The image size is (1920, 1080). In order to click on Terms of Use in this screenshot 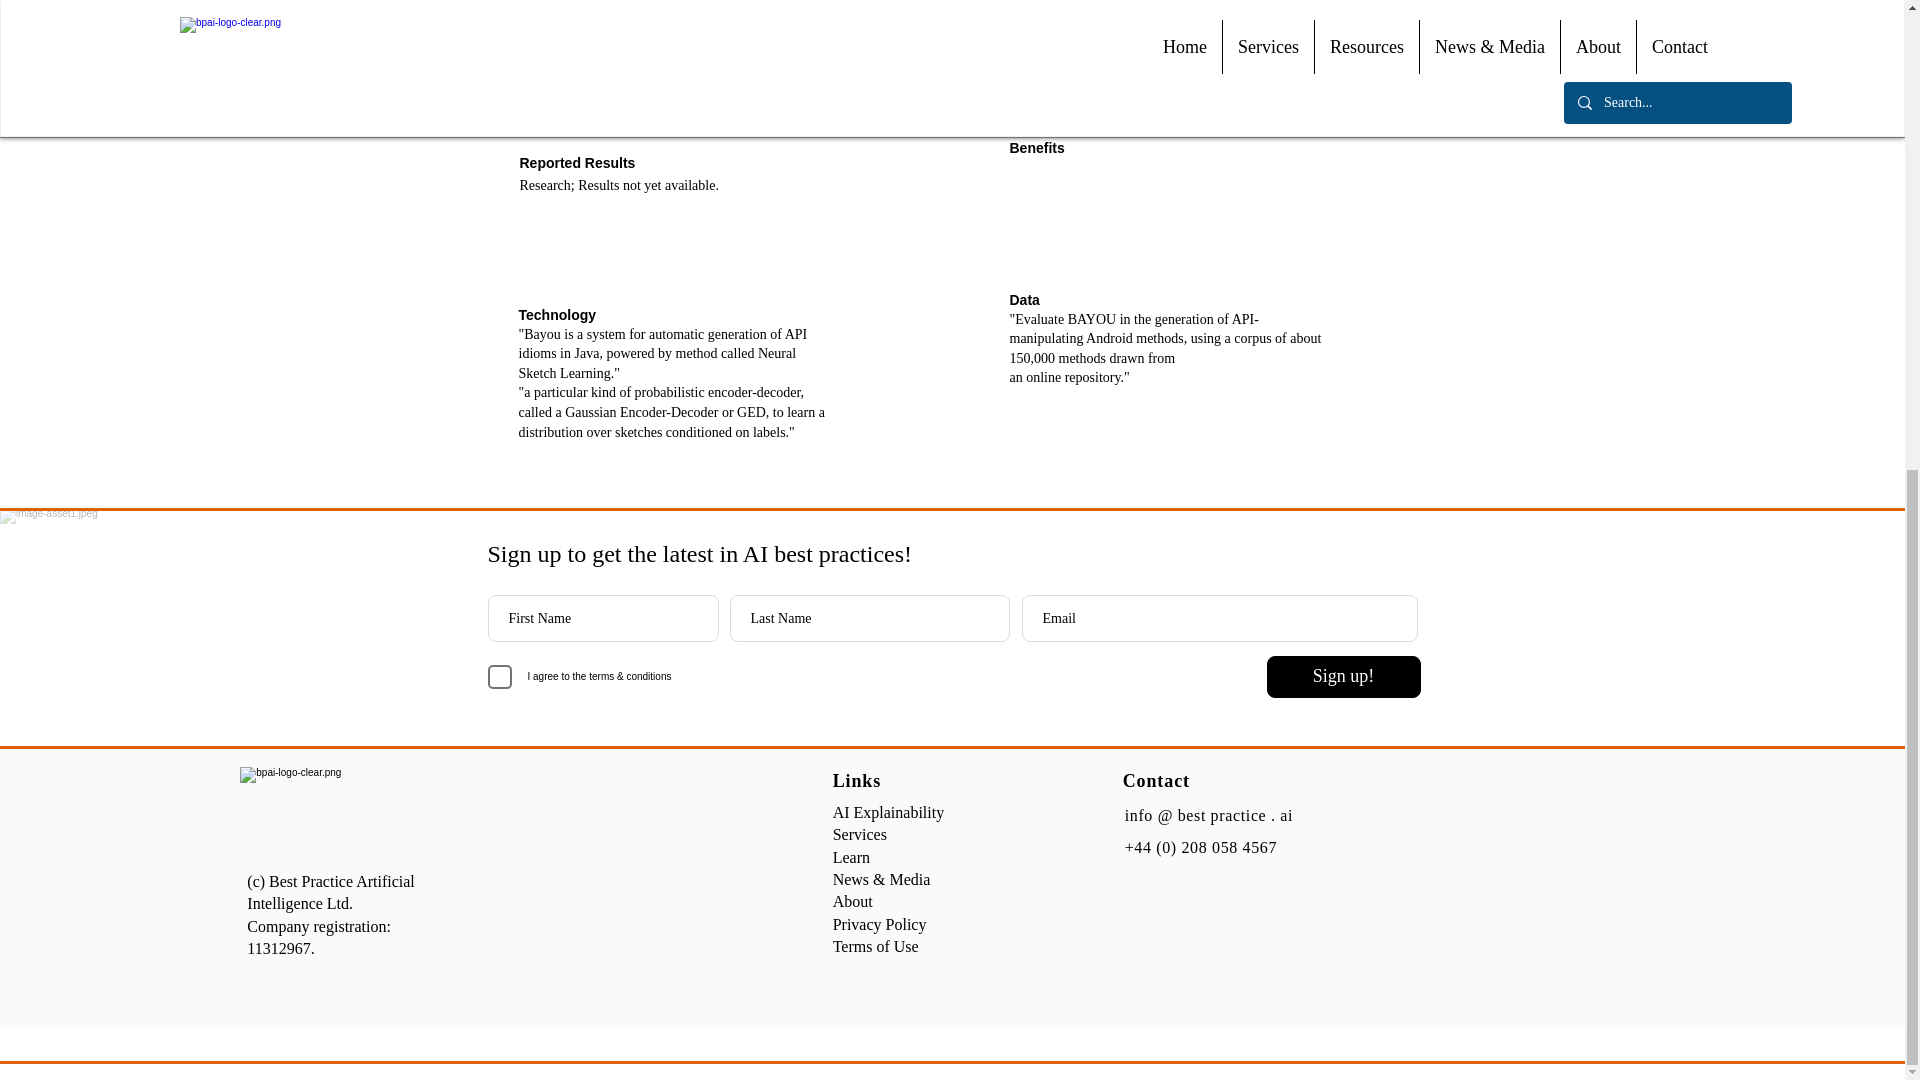, I will do `click(876, 946)`.